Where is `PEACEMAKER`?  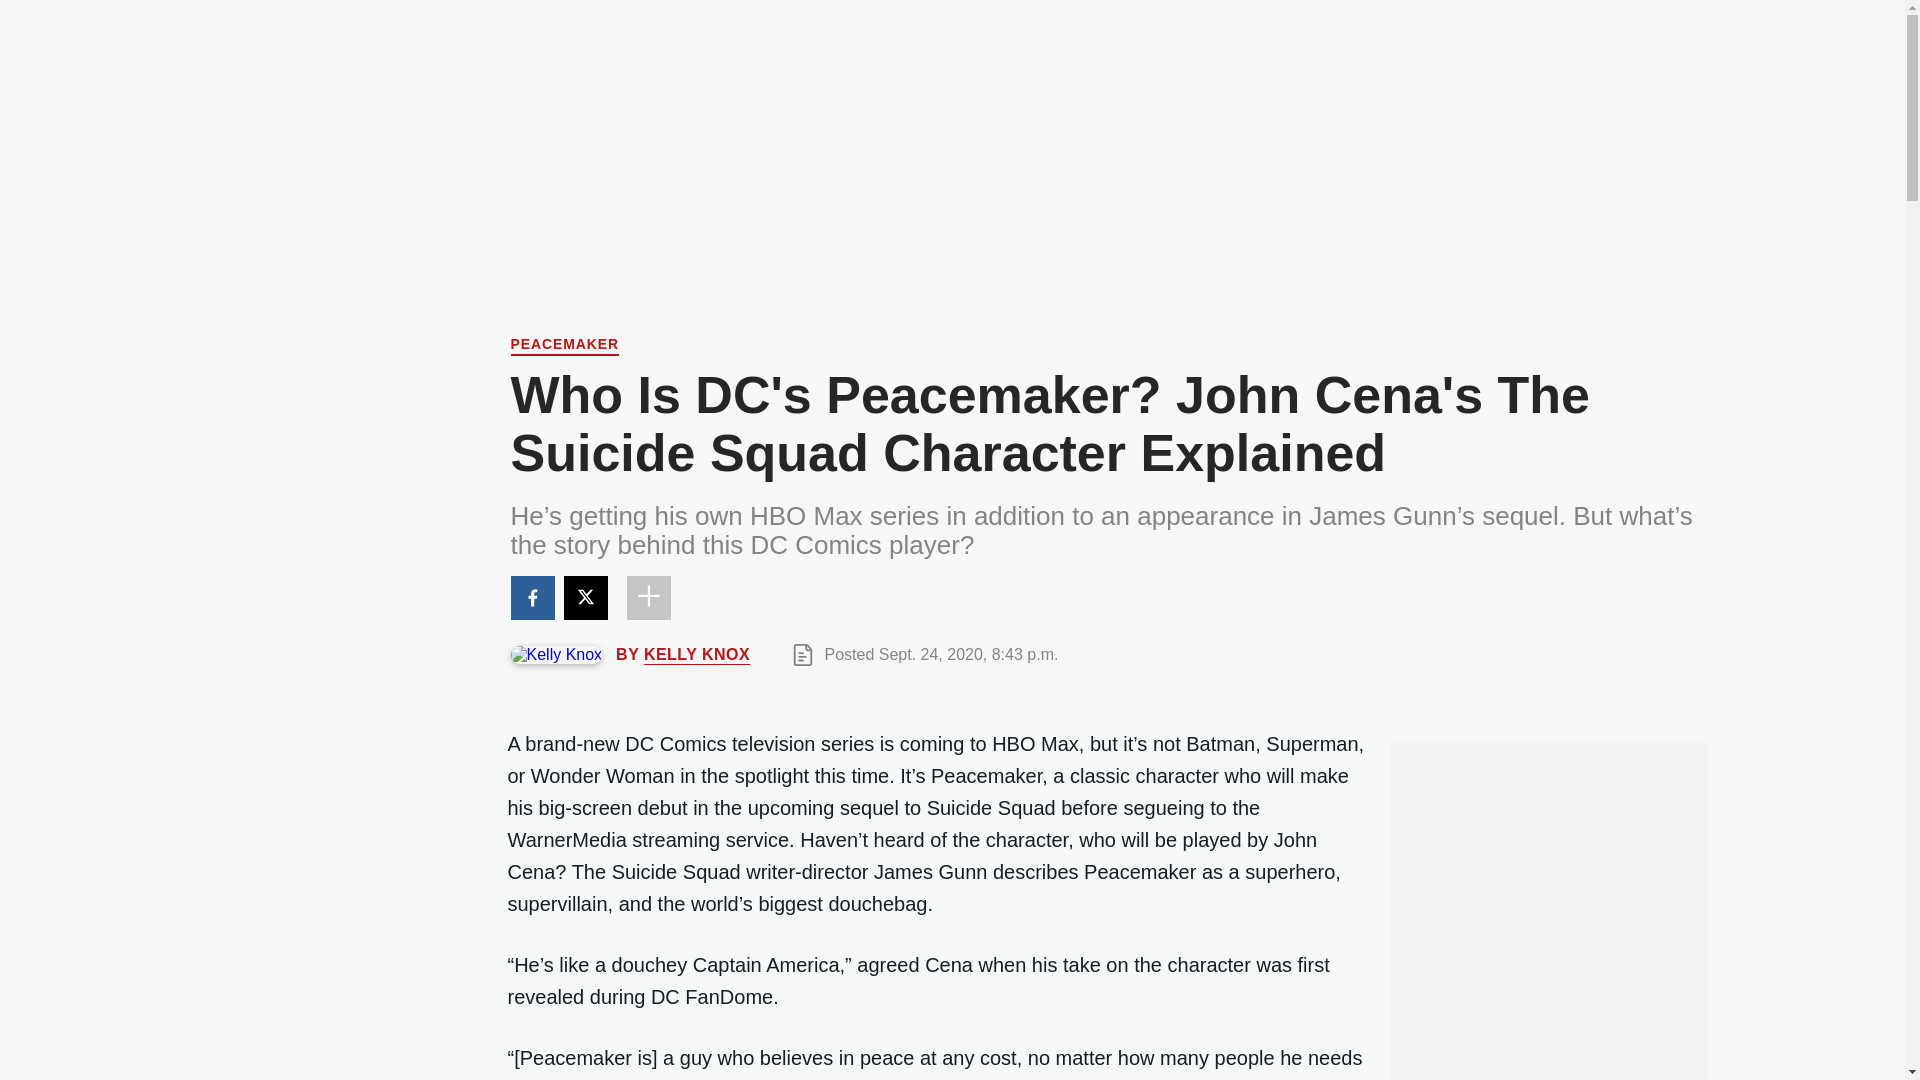 PEACEMAKER is located at coordinates (564, 346).